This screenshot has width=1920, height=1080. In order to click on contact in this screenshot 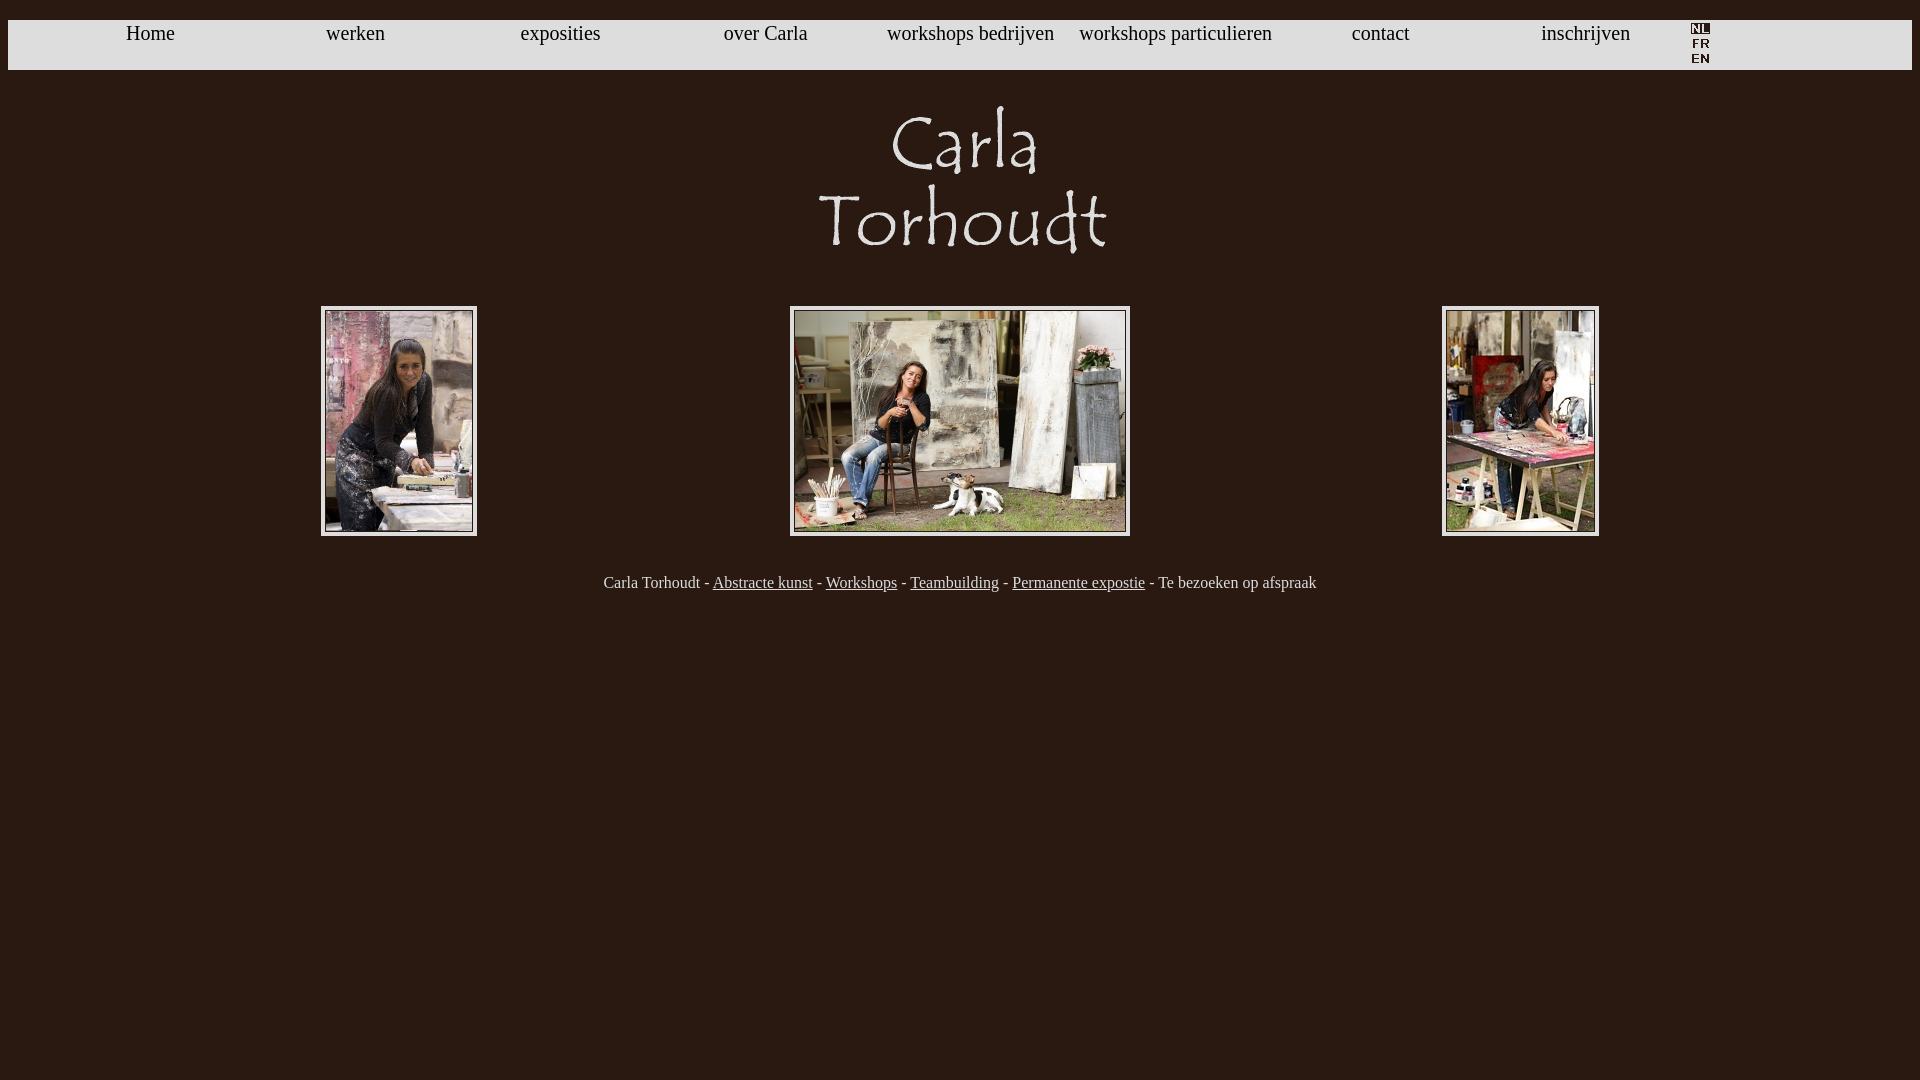, I will do `click(1381, 33)`.